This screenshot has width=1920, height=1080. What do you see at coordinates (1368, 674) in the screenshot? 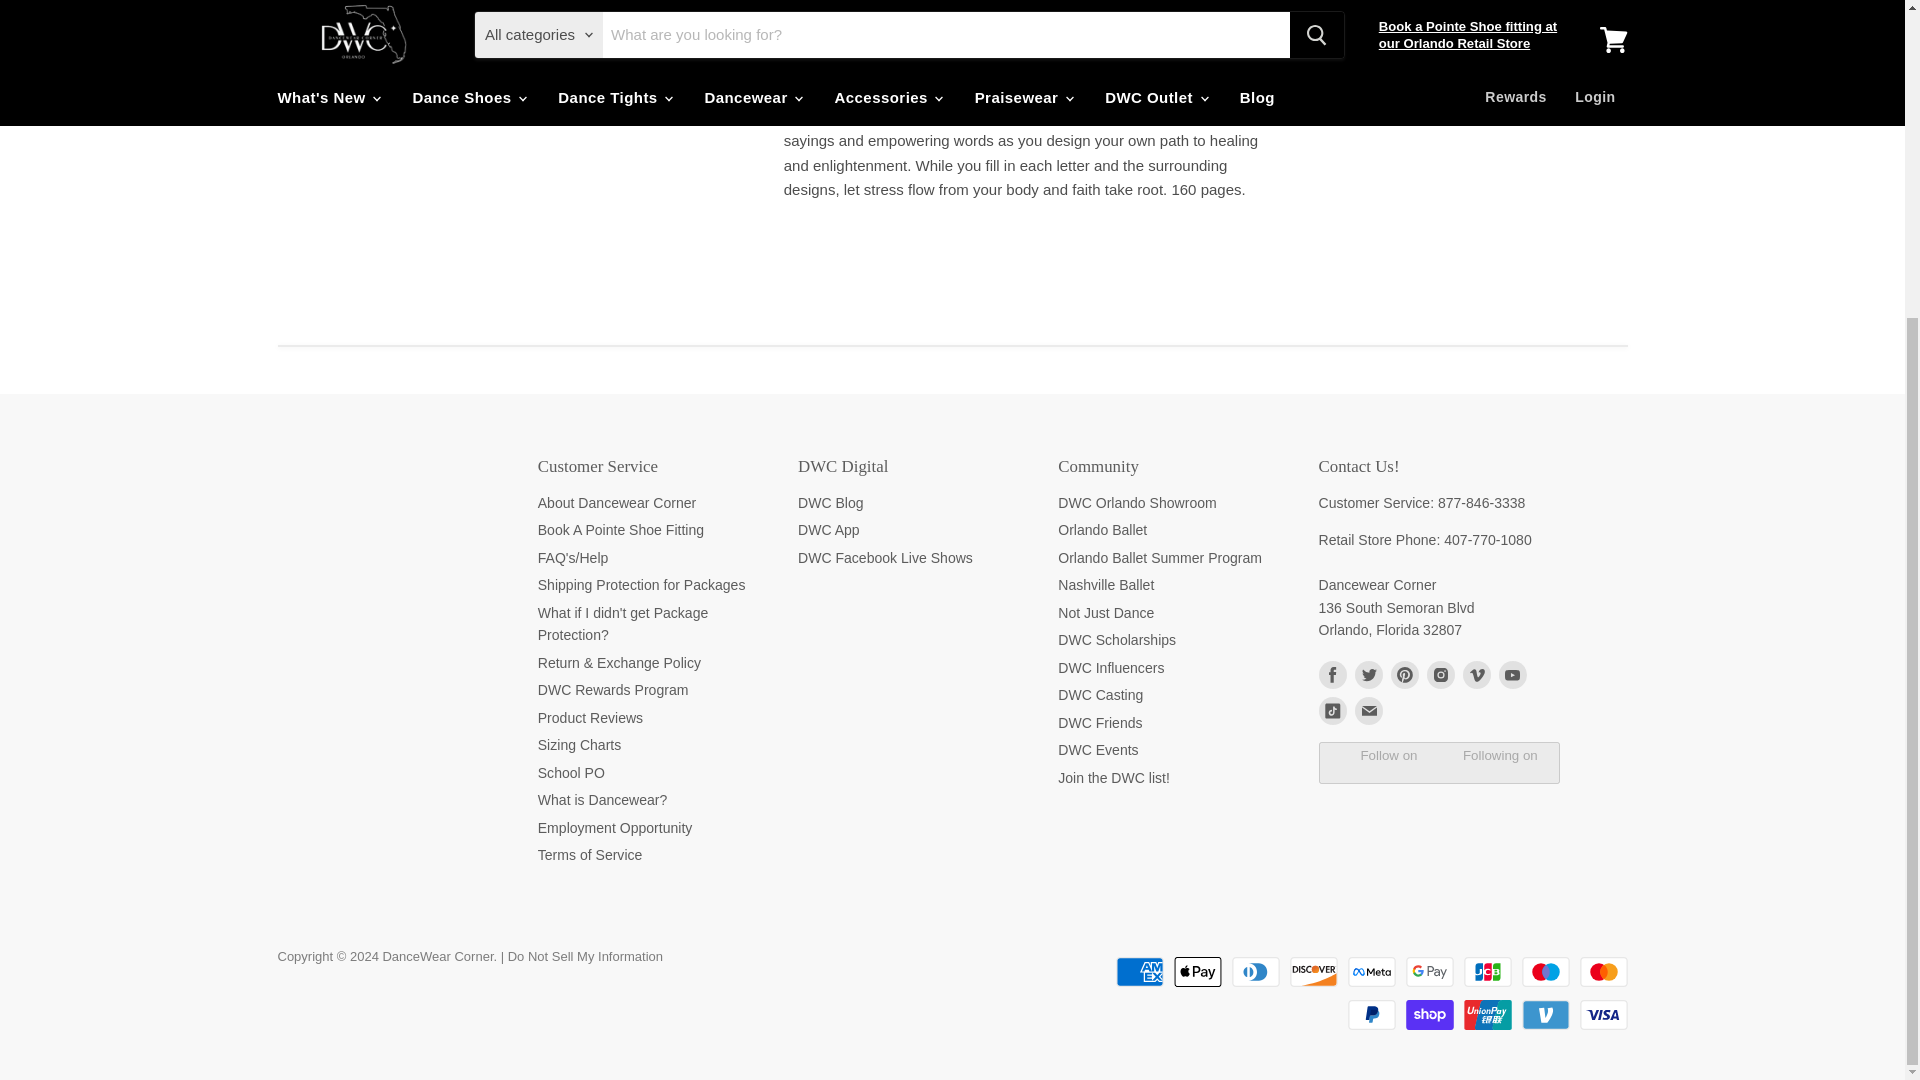
I see `Twitter` at bounding box center [1368, 674].